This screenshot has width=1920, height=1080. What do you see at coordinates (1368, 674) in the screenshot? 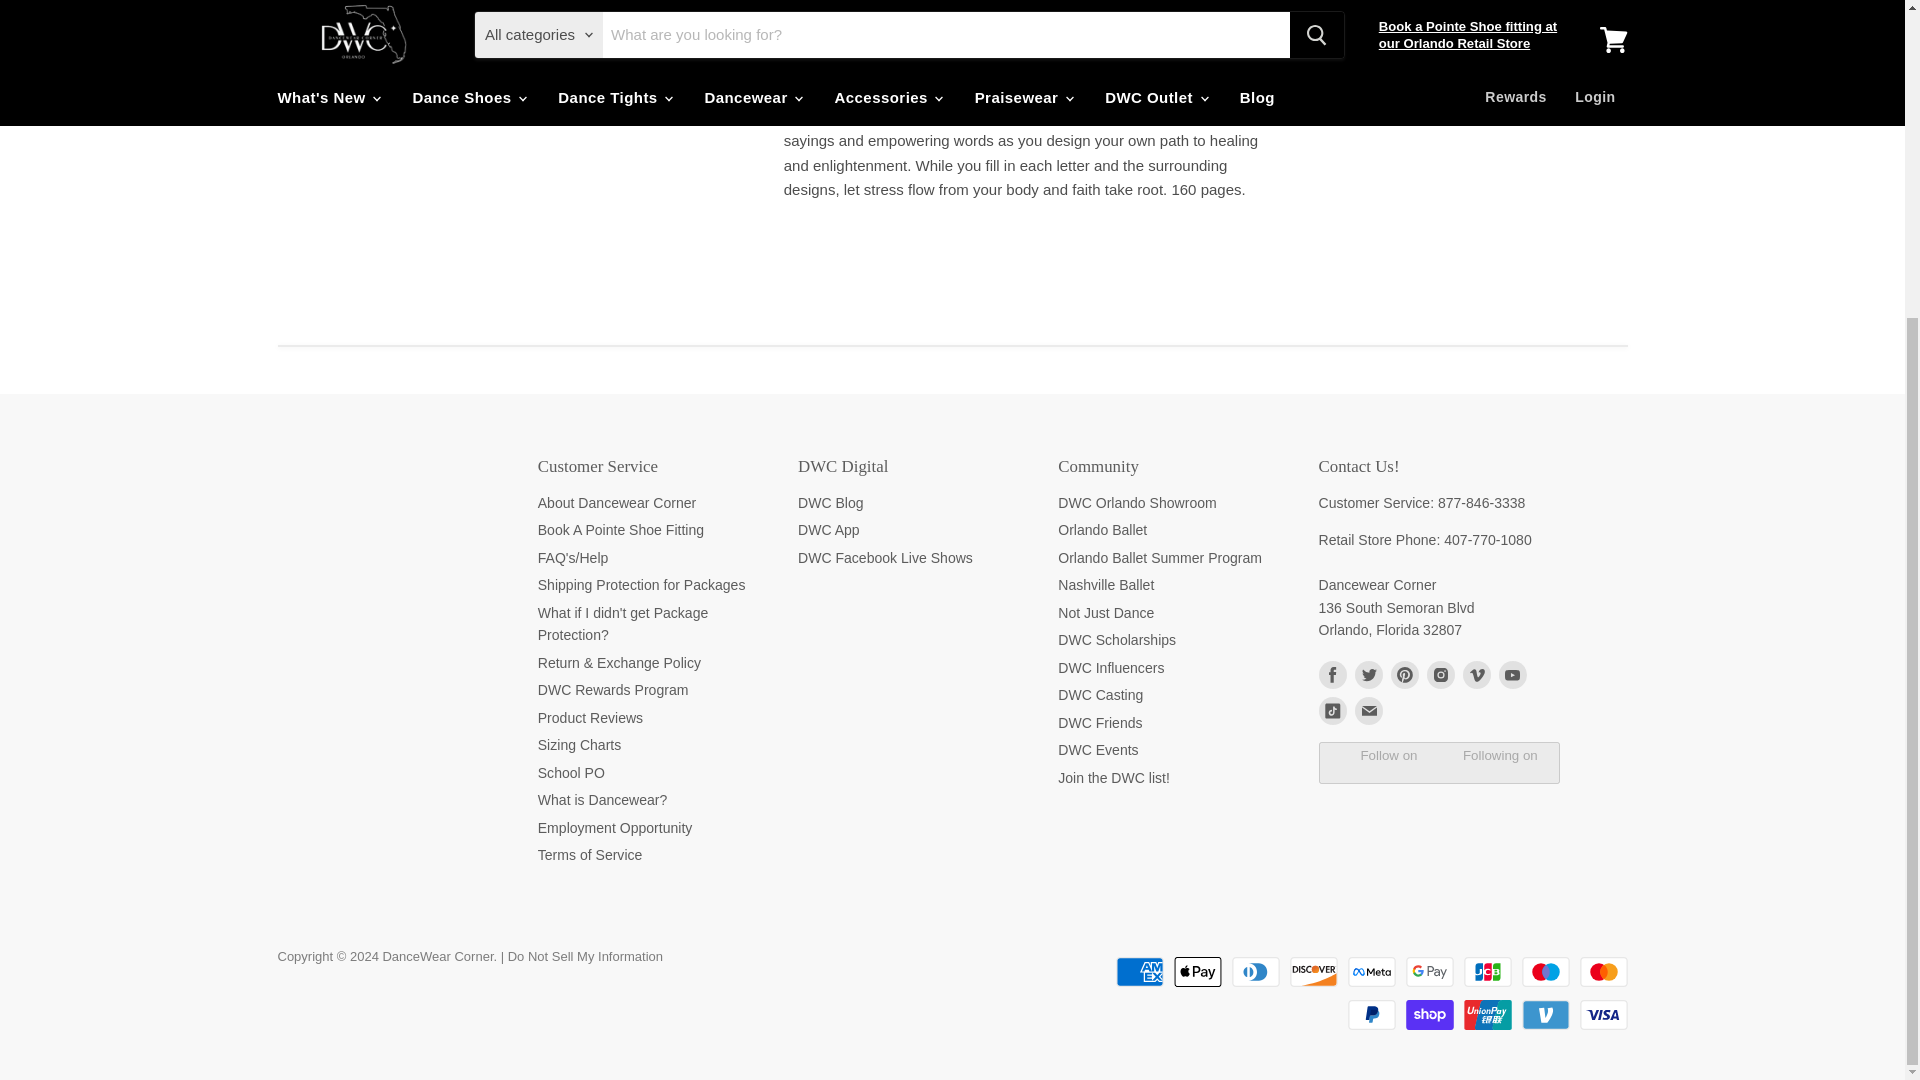
I see `Twitter` at bounding box center [1368, 674].